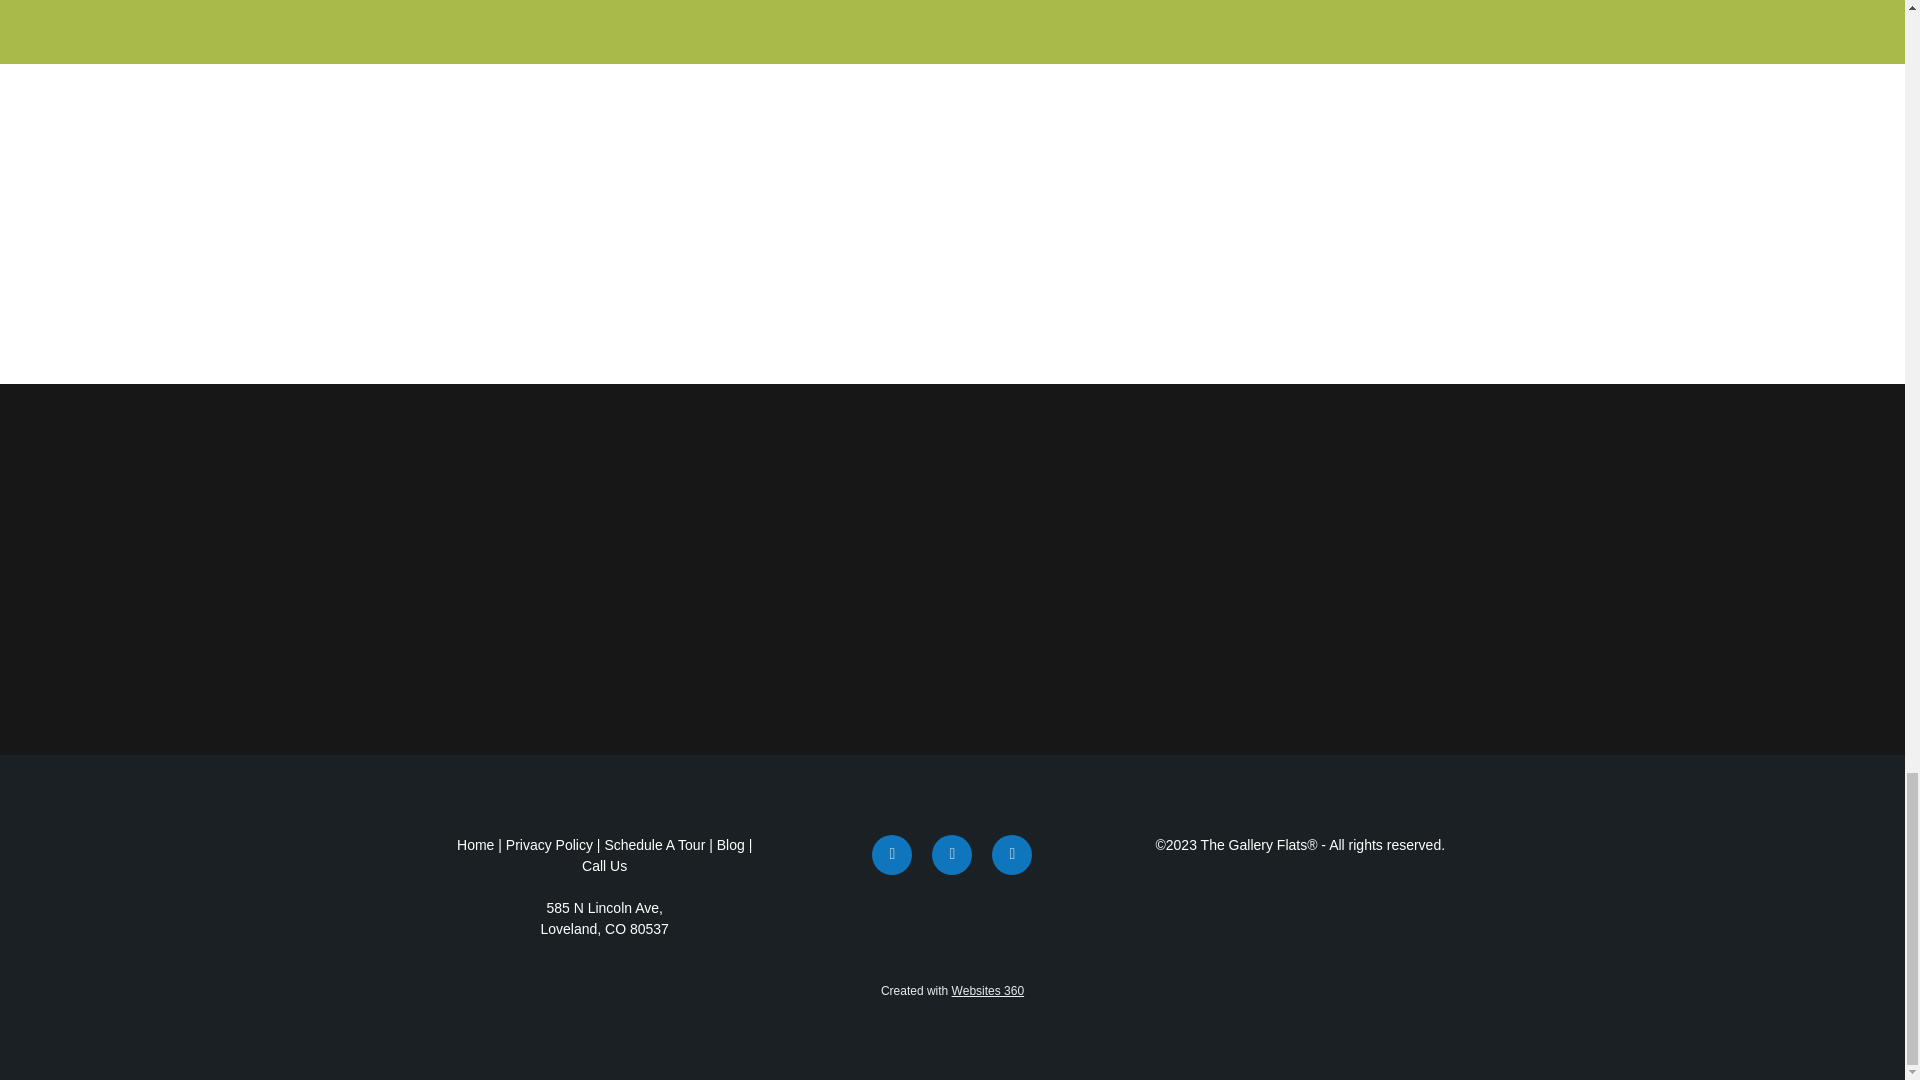 This screenshot has width=1920, height=1080. What do you see at coordinates (550, 845) in the screenshot?
I see `Privacy Policy` at bounding box center [550, 845].